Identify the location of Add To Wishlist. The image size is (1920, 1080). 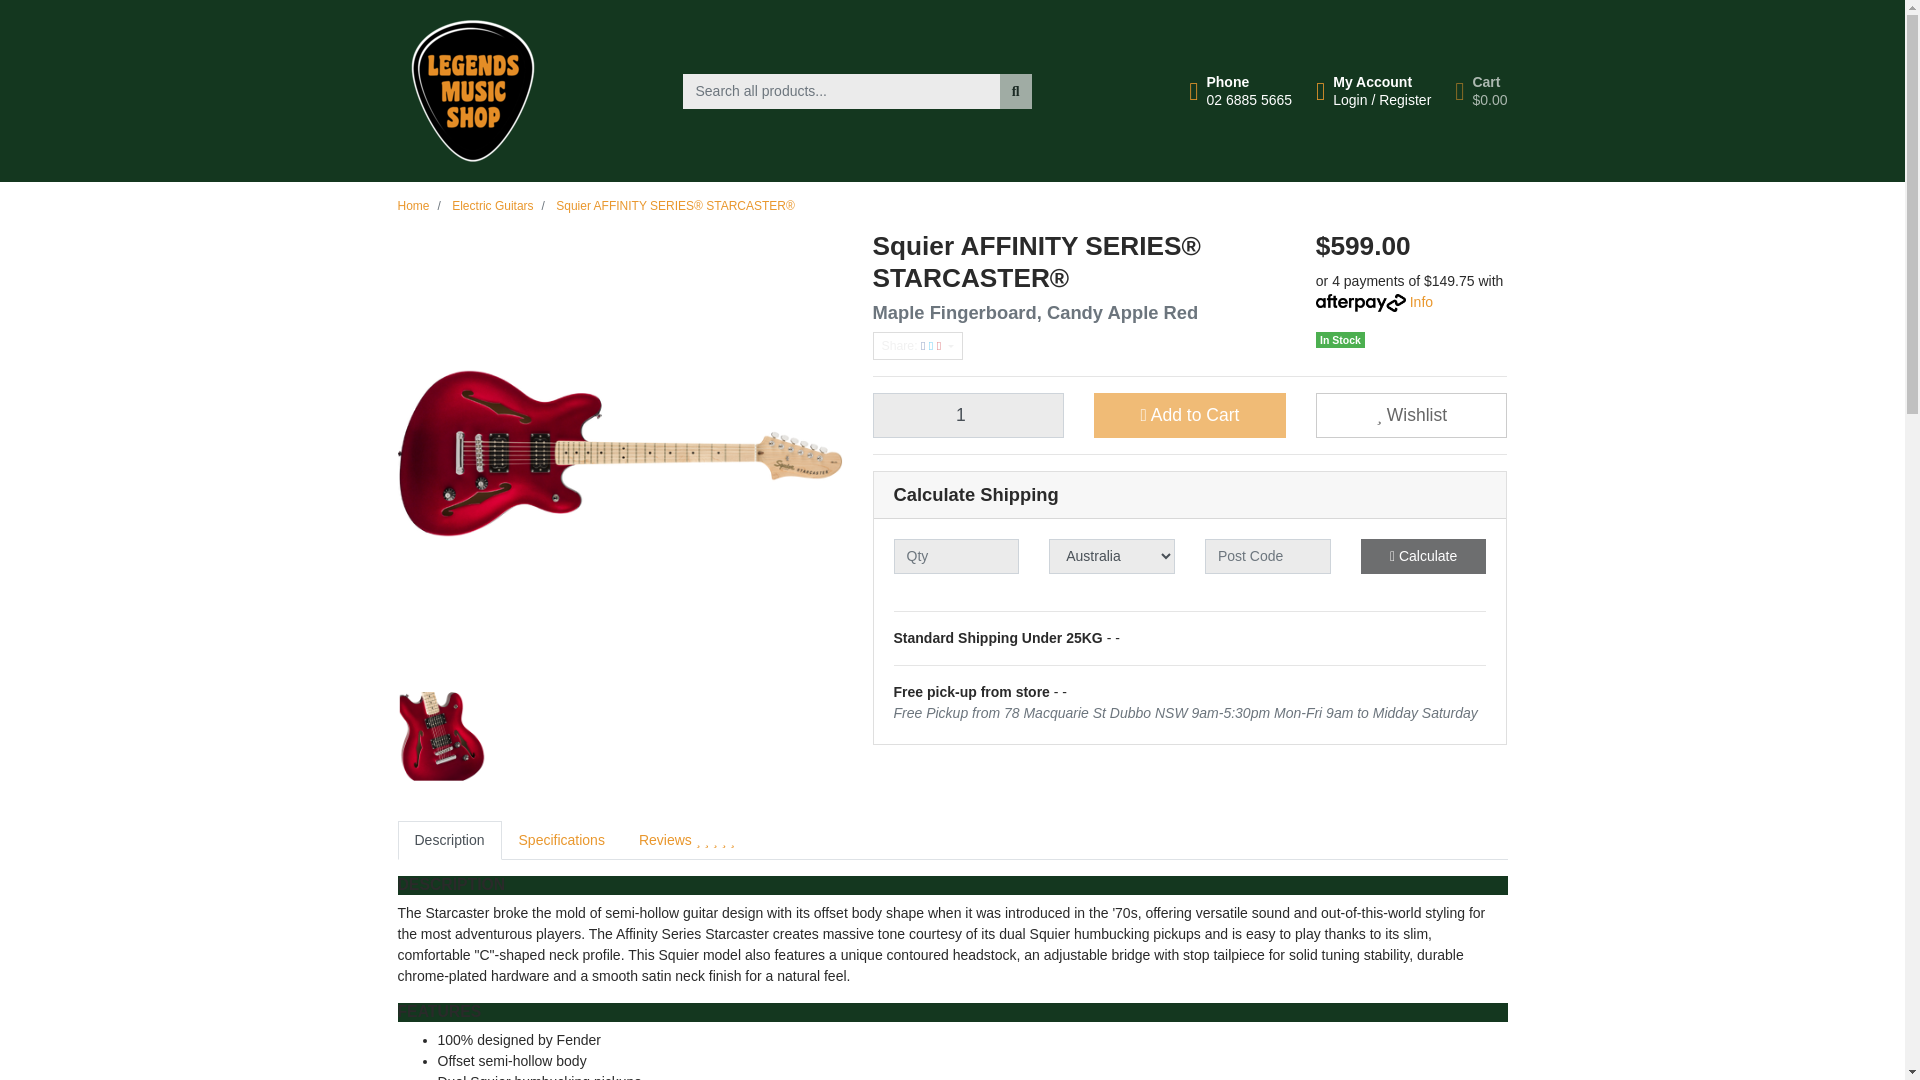
(472, 90).